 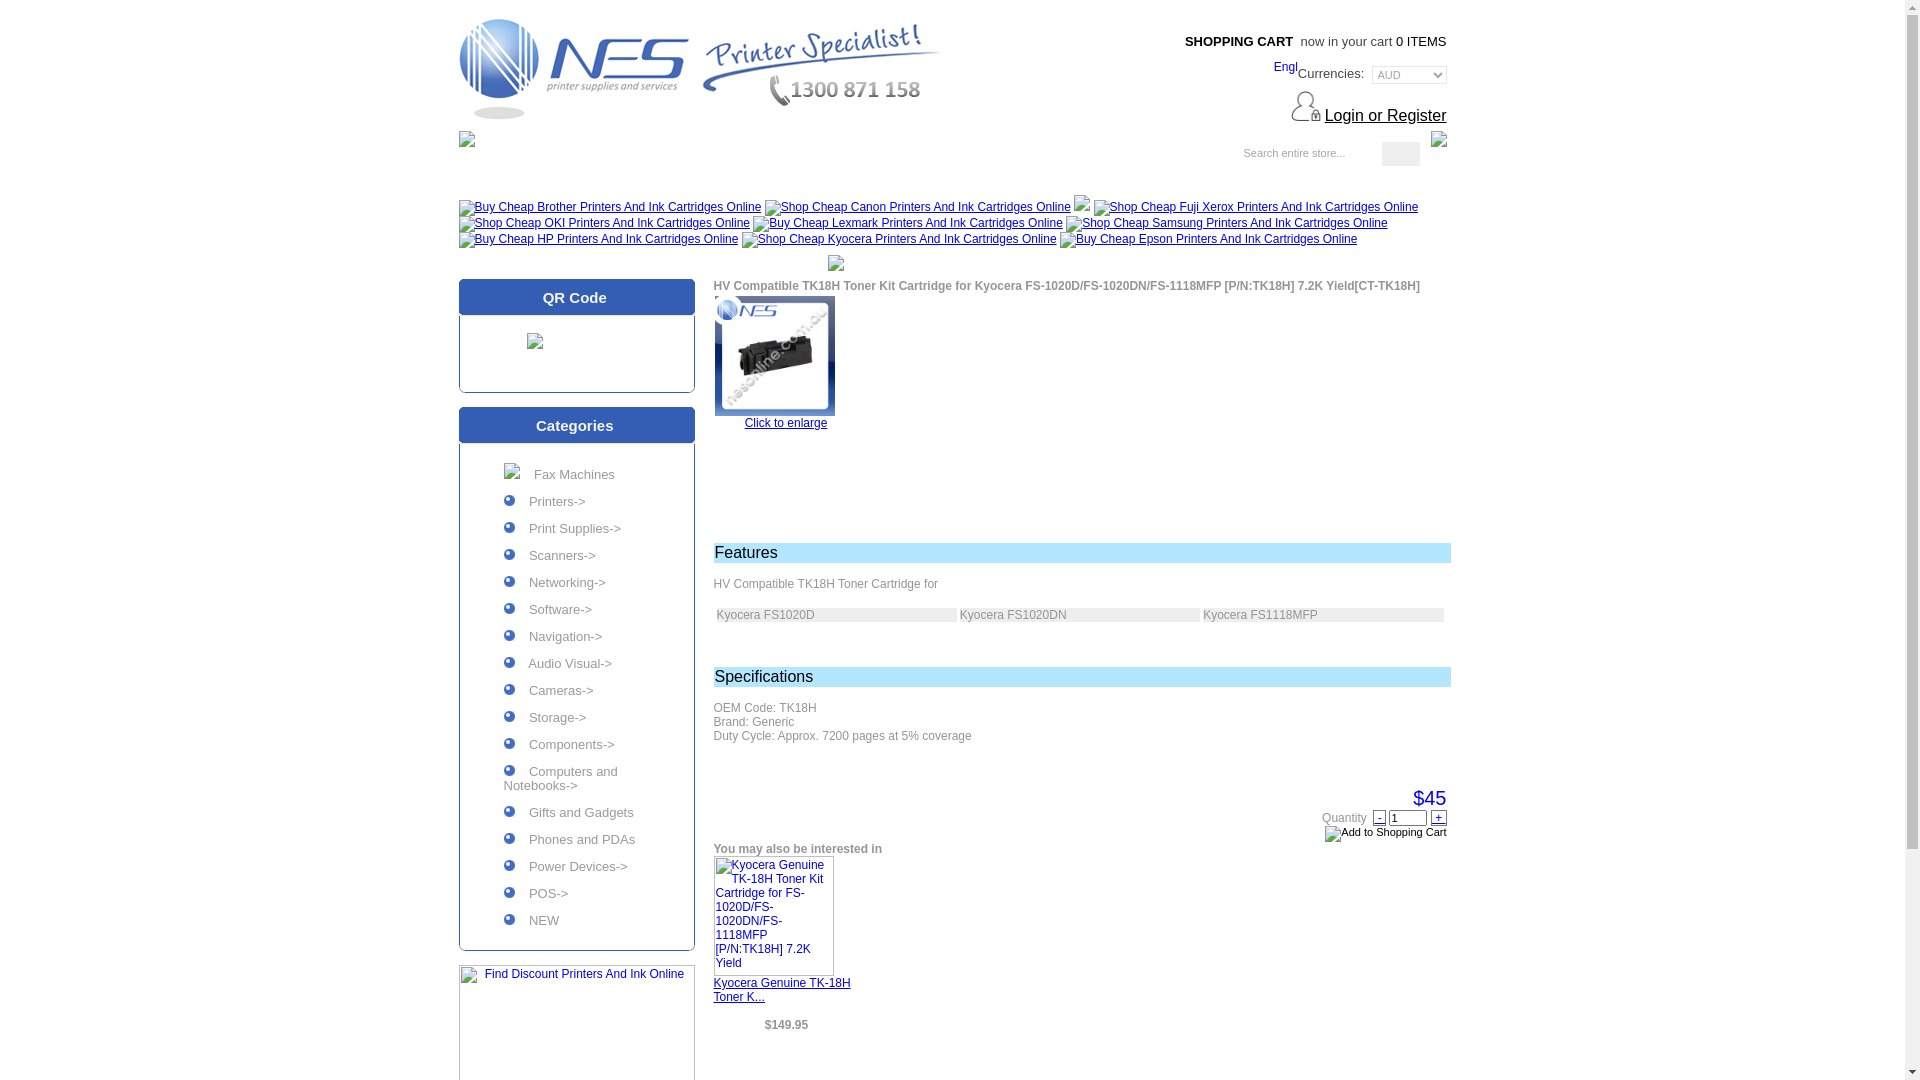 What do you see at coordinates (815, 156) in the screenshot?
I see `Specials` at bounding box center [815, 156].